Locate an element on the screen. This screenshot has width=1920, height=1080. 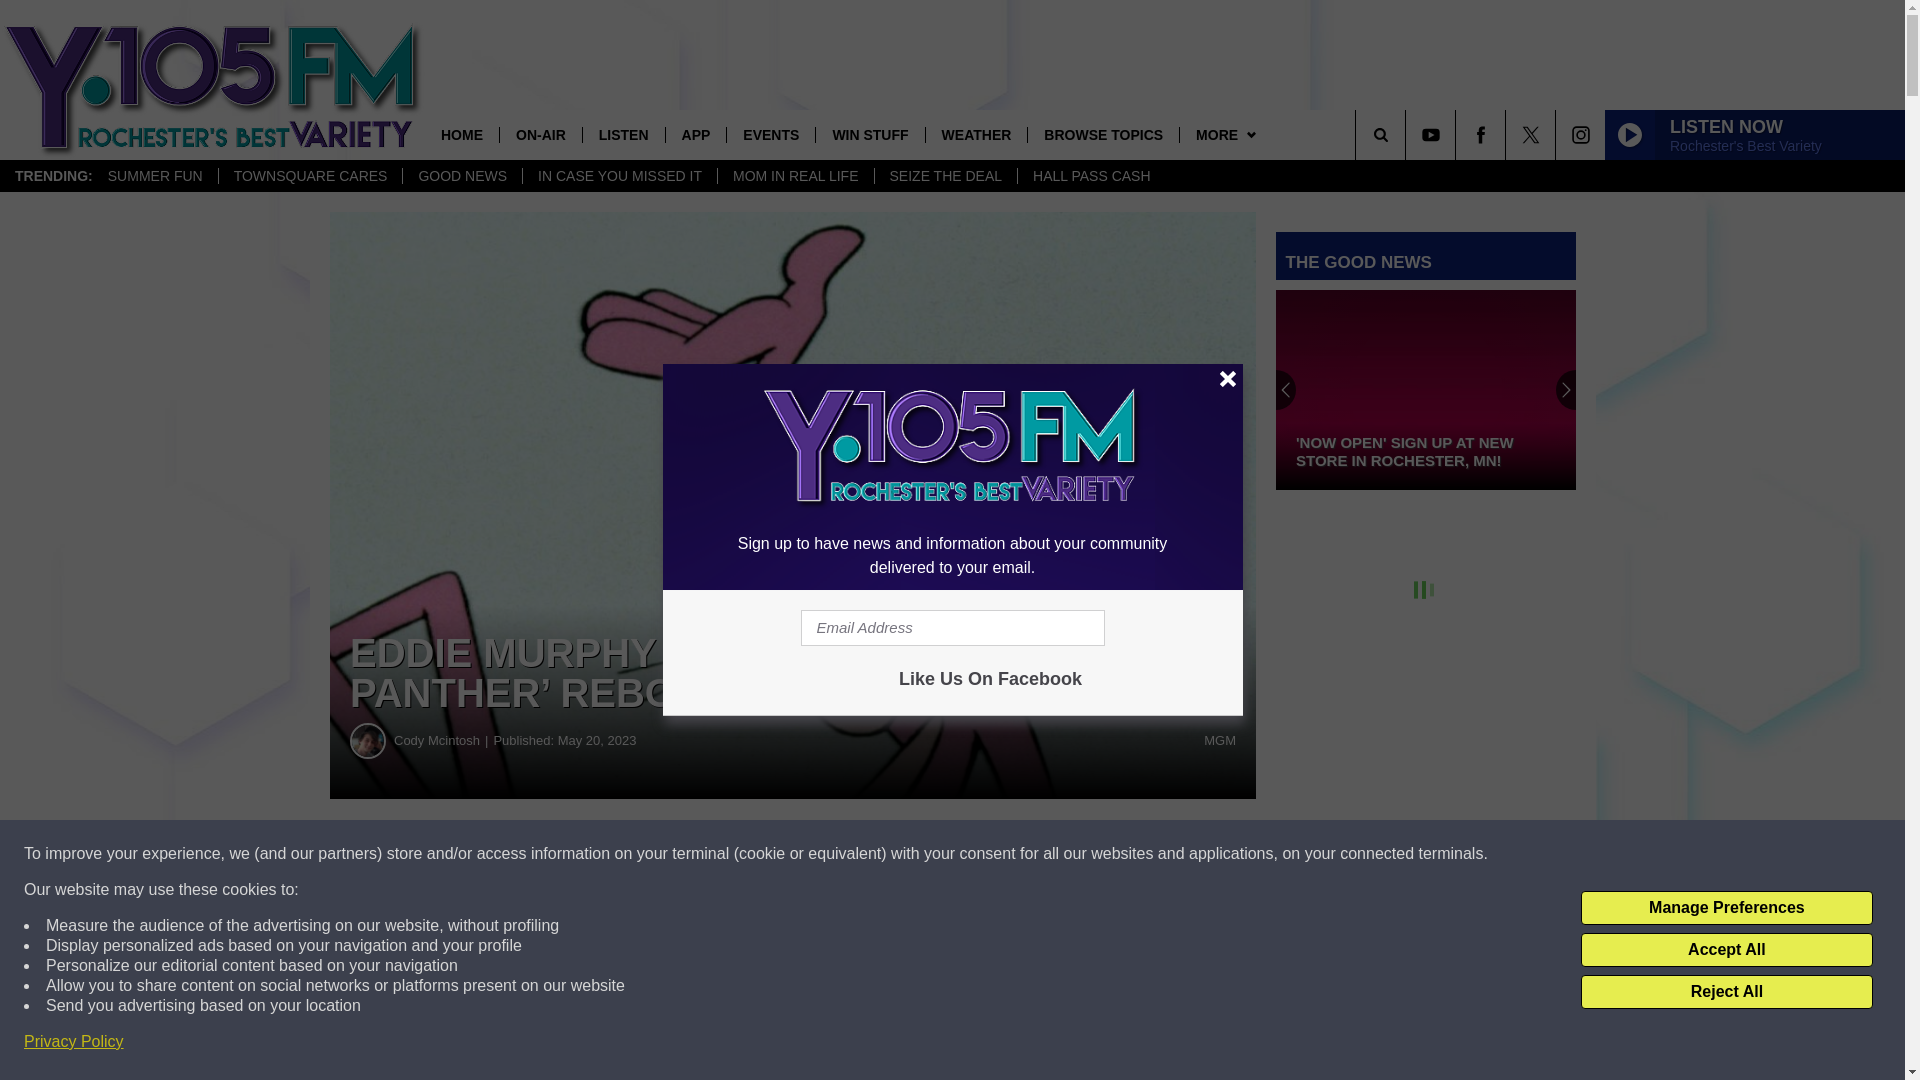
Privacy Policy is located at coordinates (74, 1042).